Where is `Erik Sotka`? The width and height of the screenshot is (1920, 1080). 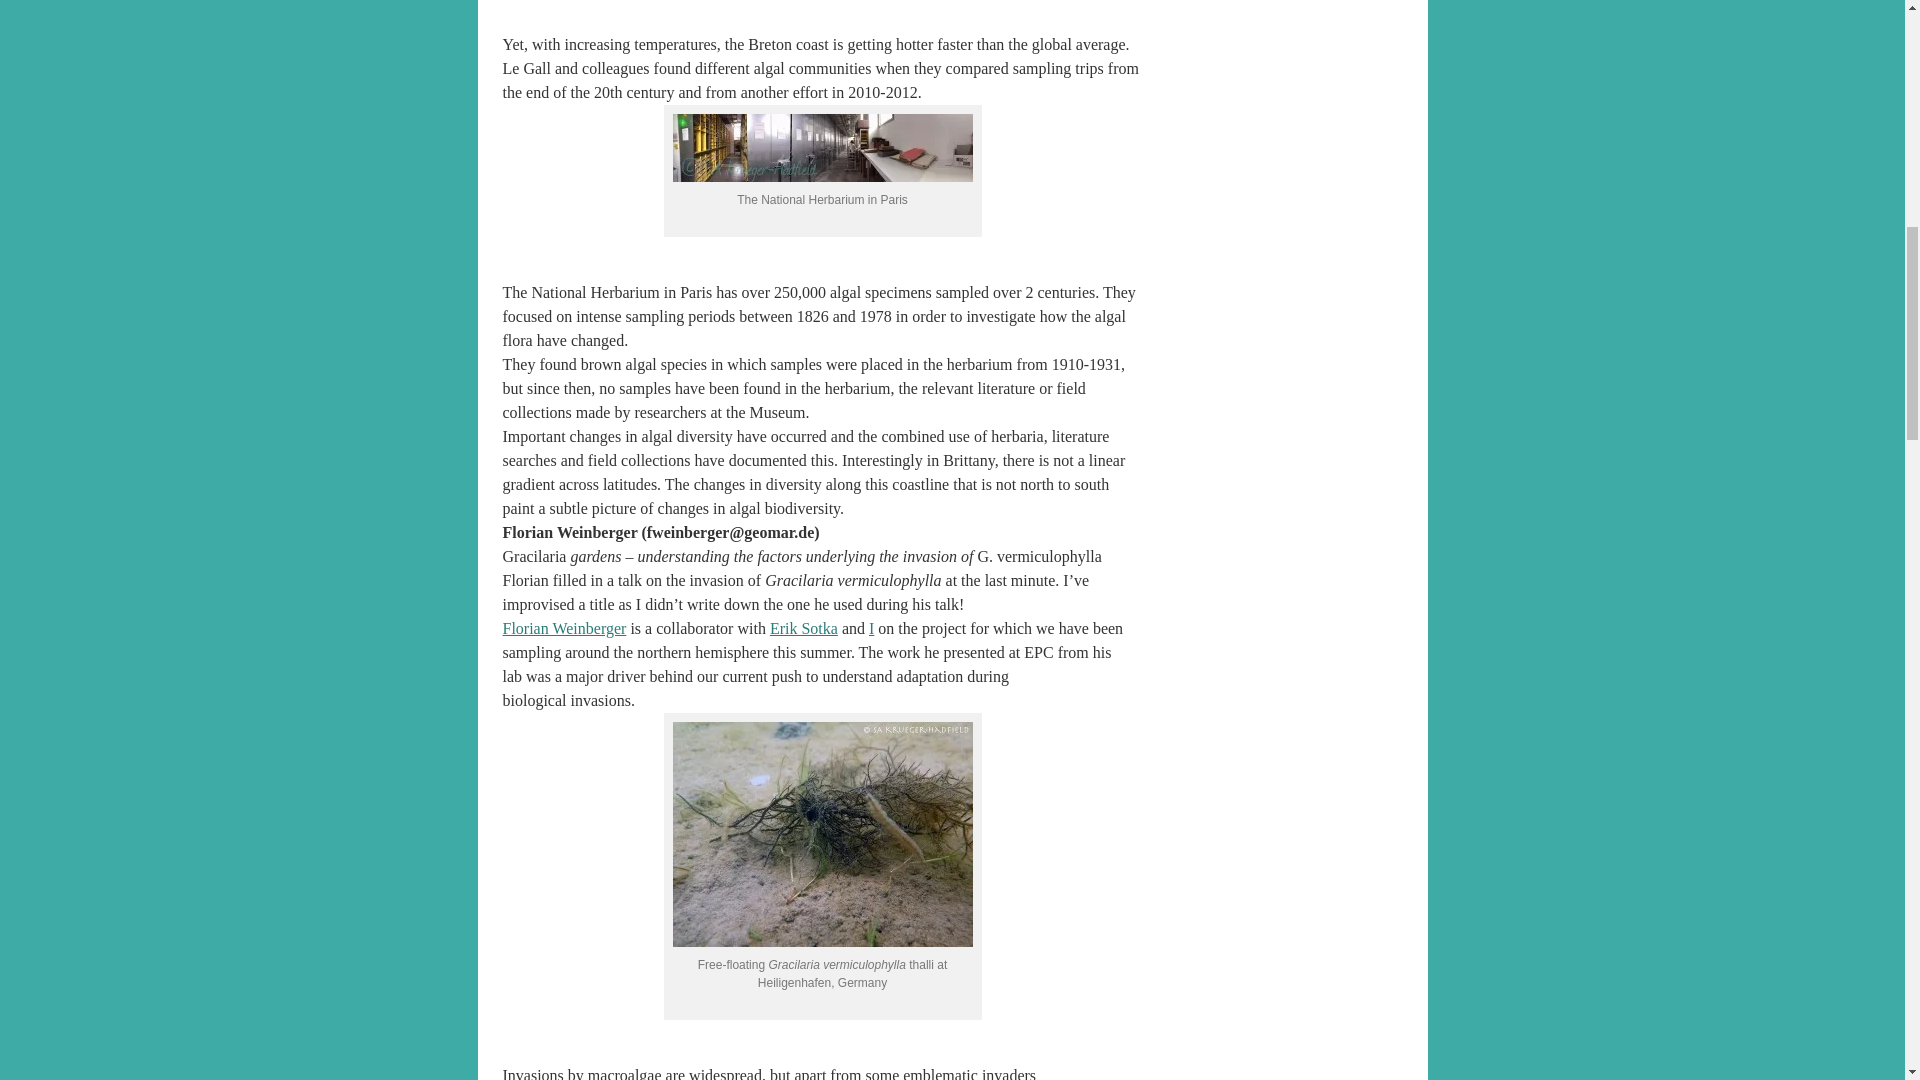 Erik Sotka is located at coordinates (803, 628).